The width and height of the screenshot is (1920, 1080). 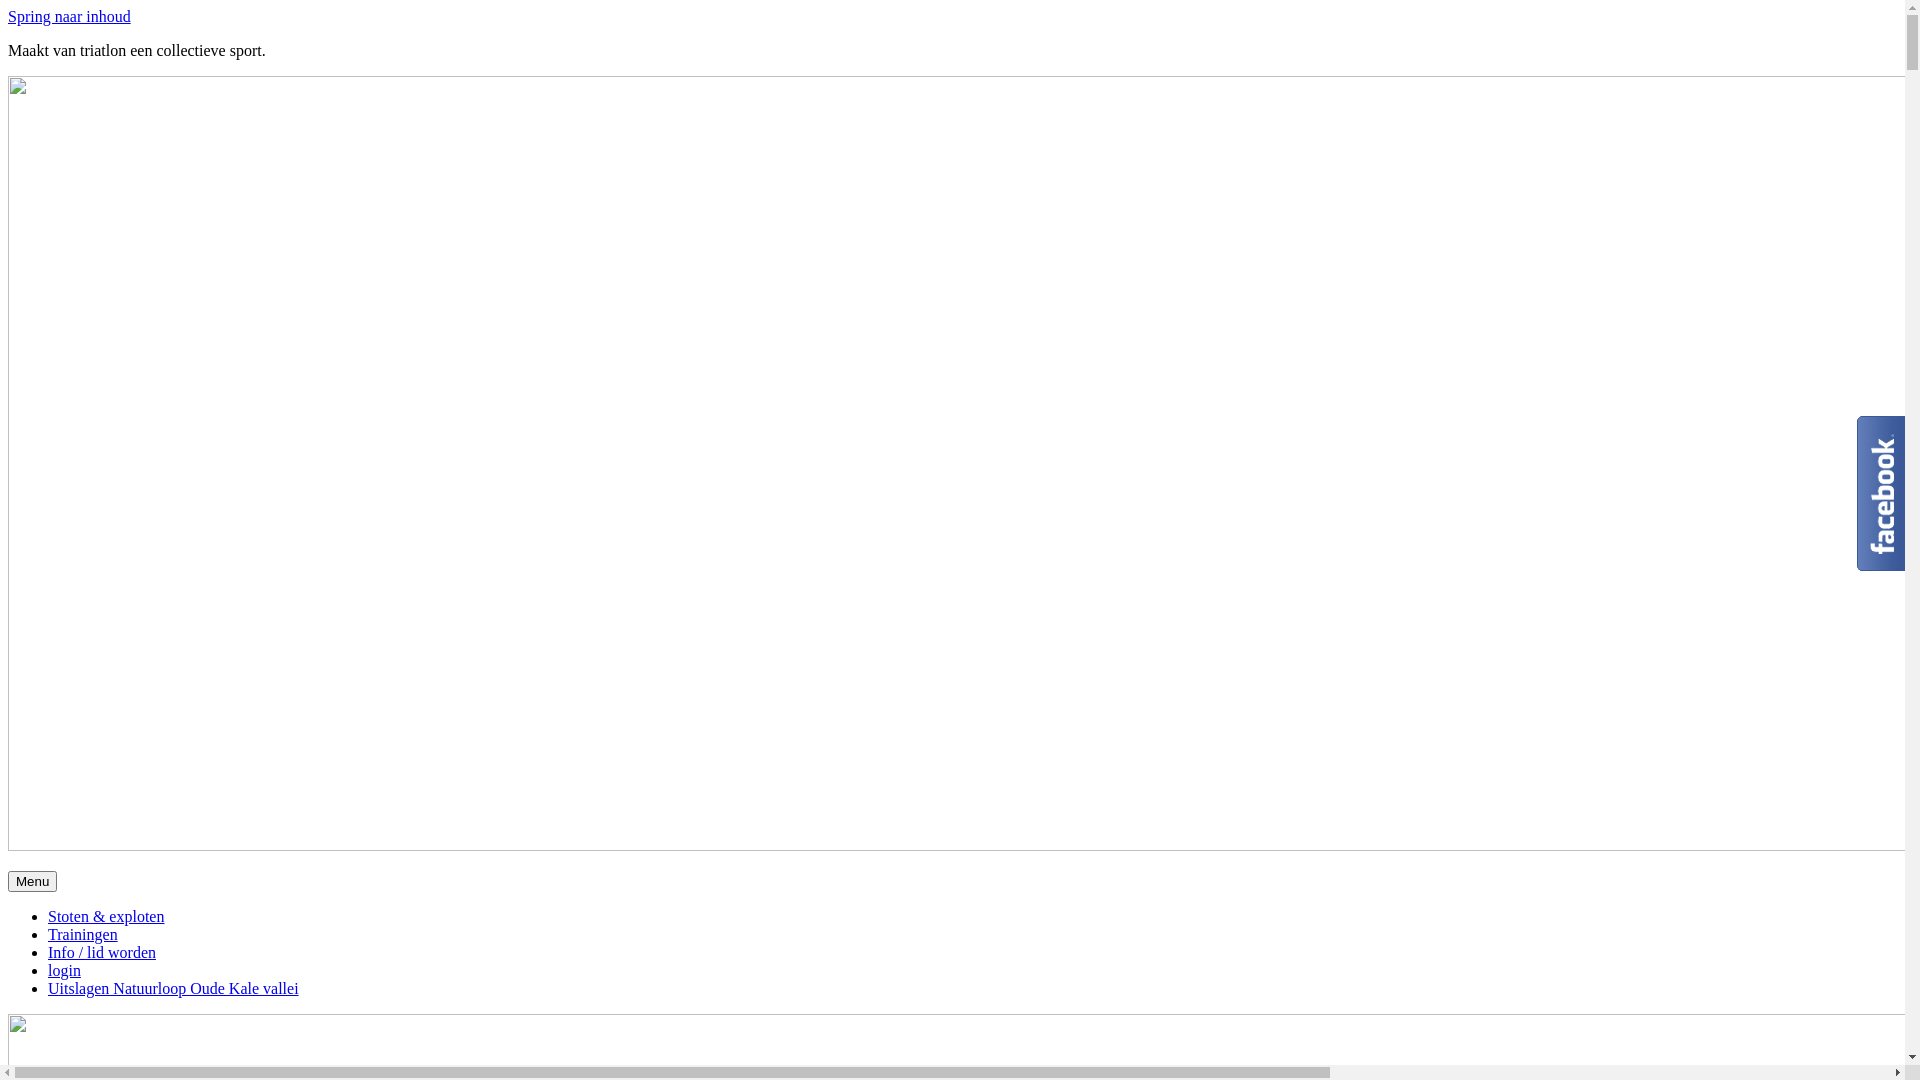 I want to click on Spring naar inhoud, so click(x=70, y=16).